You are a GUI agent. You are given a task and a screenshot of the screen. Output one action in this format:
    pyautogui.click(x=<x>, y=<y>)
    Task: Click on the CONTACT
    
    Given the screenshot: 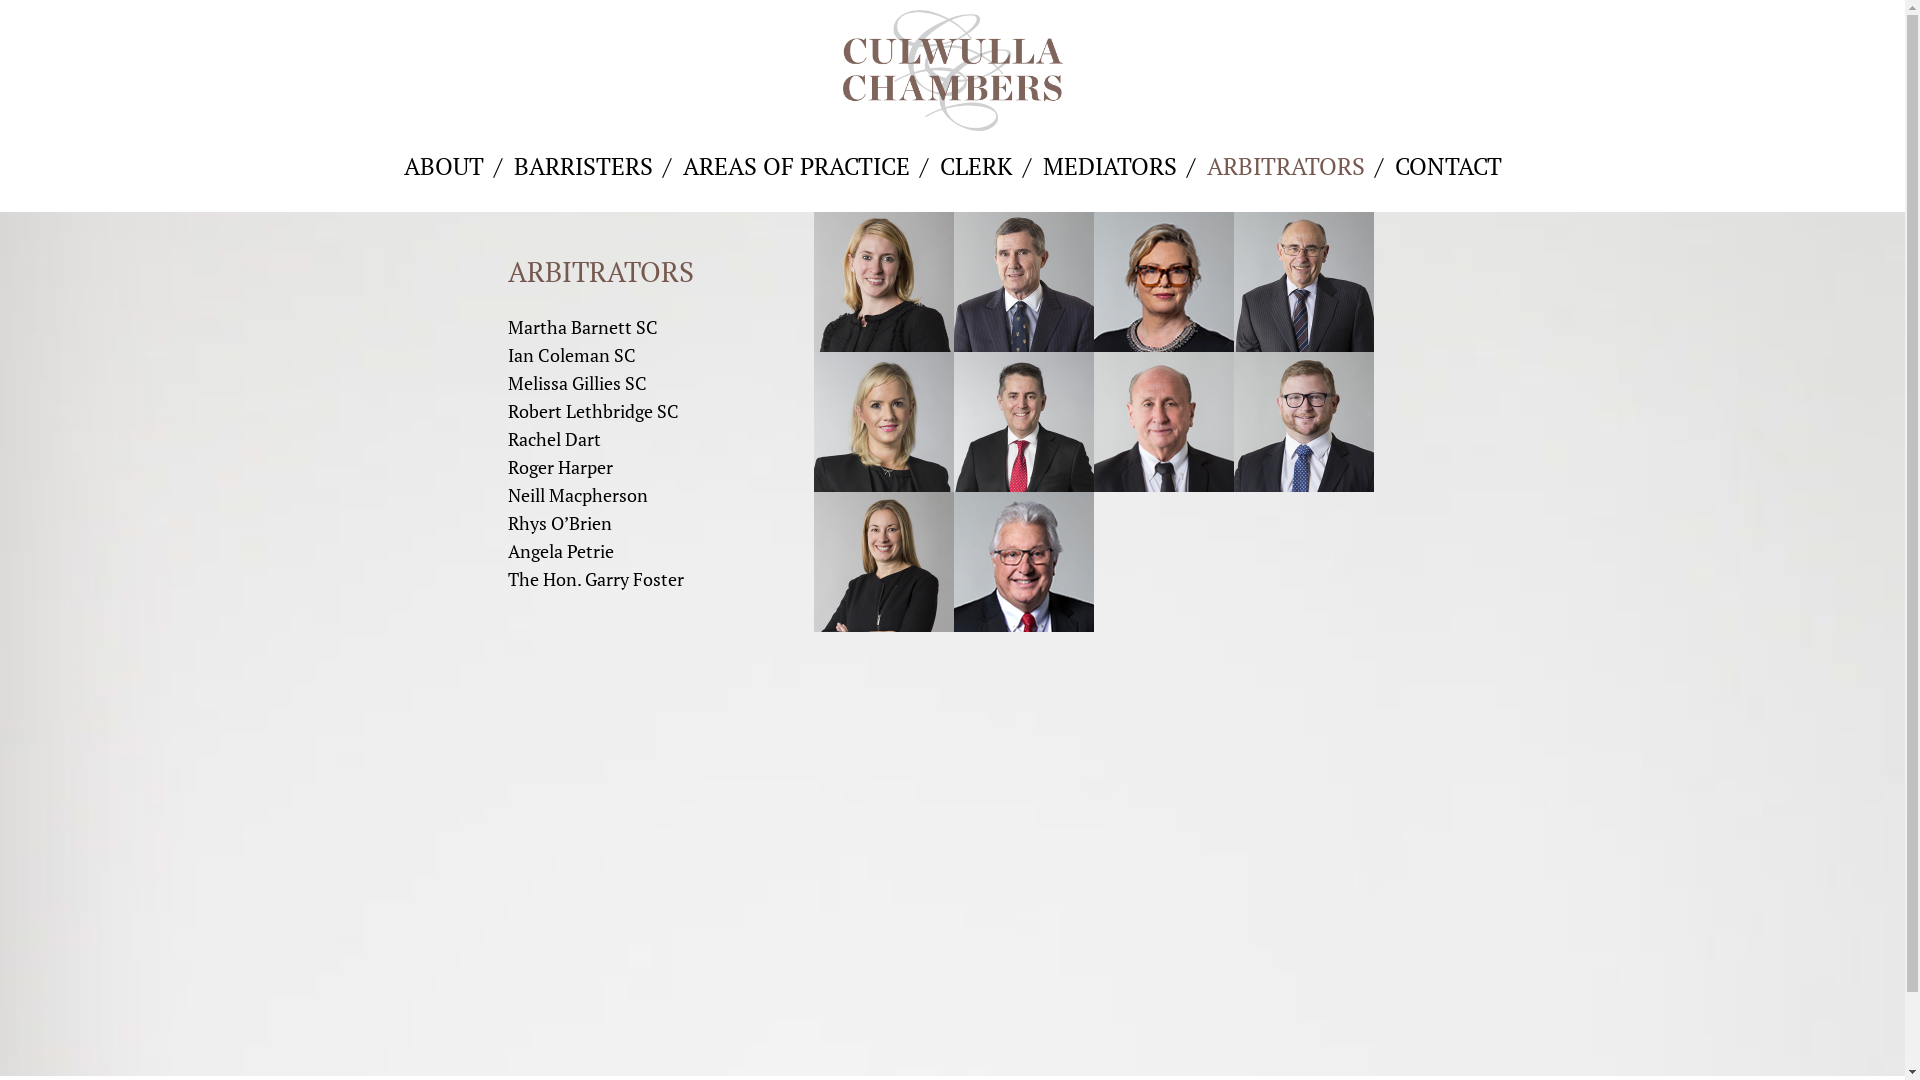 What is the action you would take?
    pyautogui.click(x=1448, y=166)
    